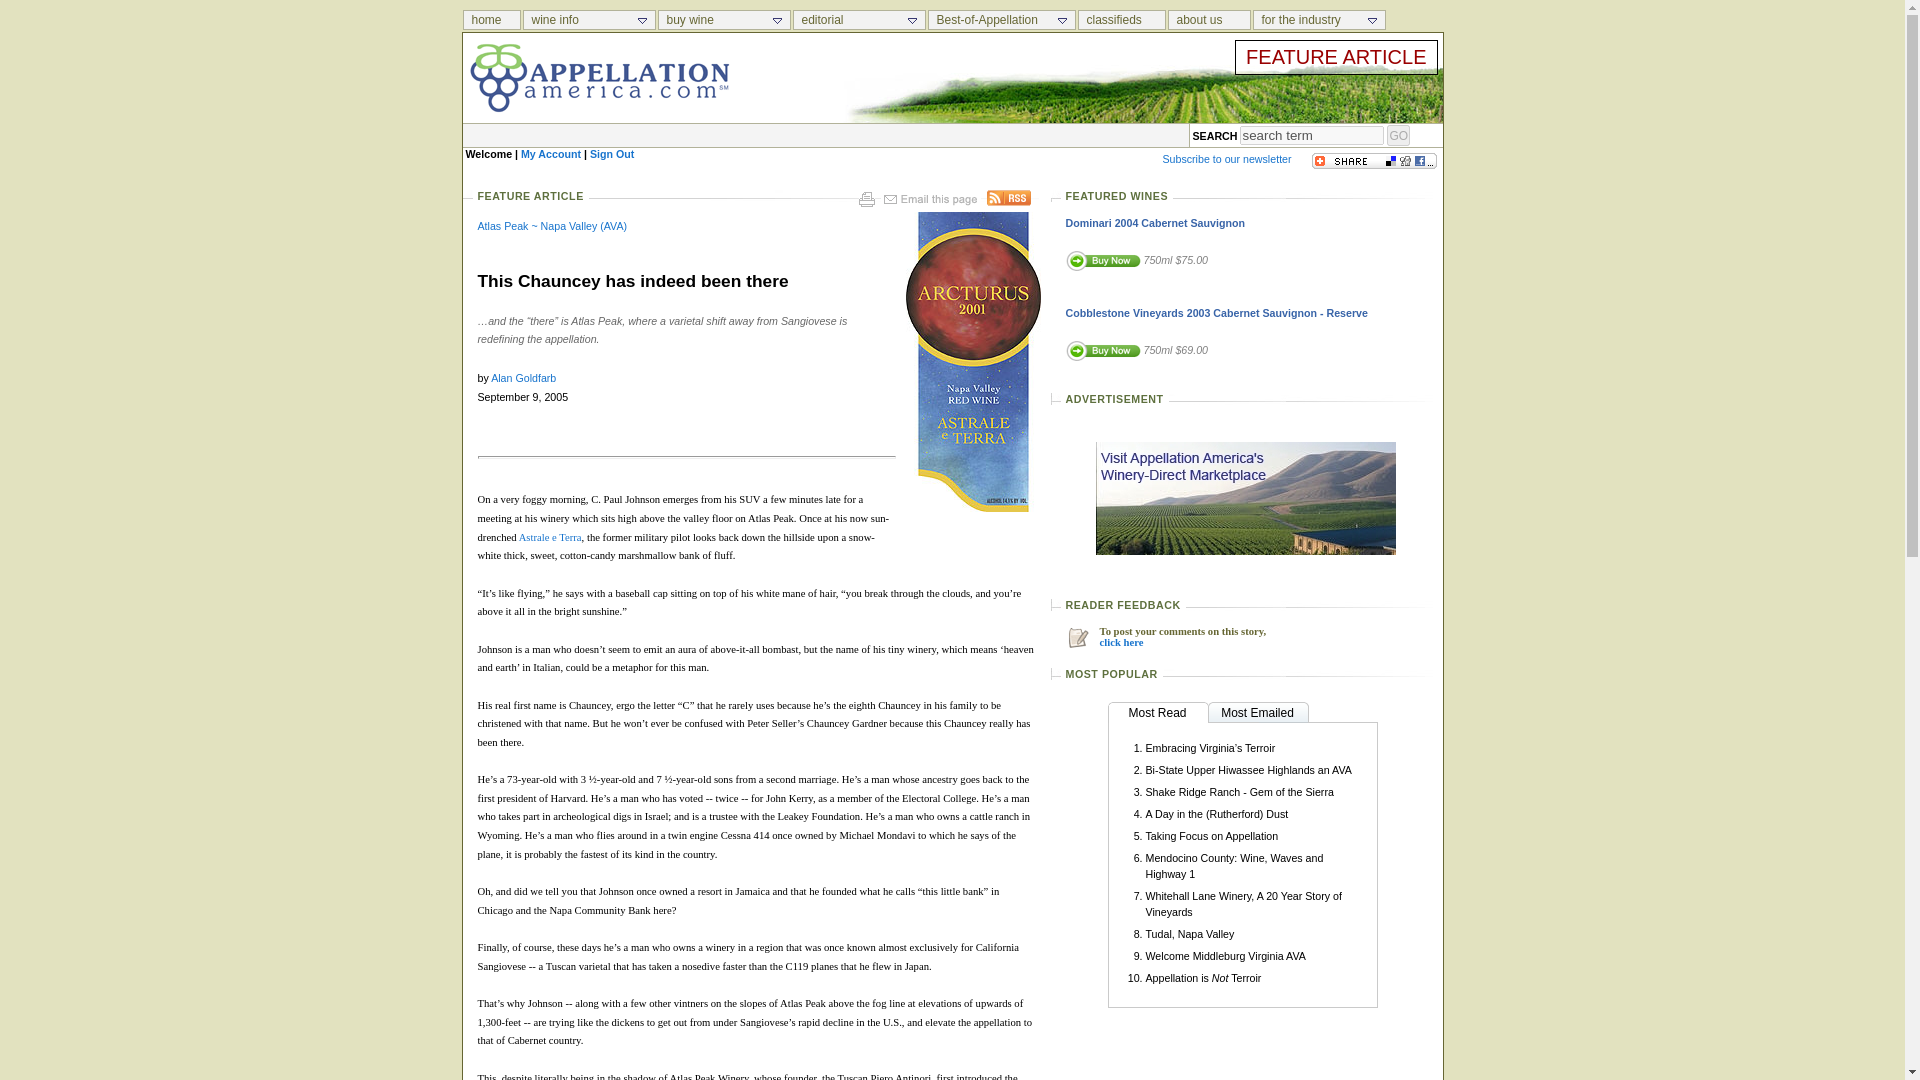  I want to click on home, so click(491, 20).